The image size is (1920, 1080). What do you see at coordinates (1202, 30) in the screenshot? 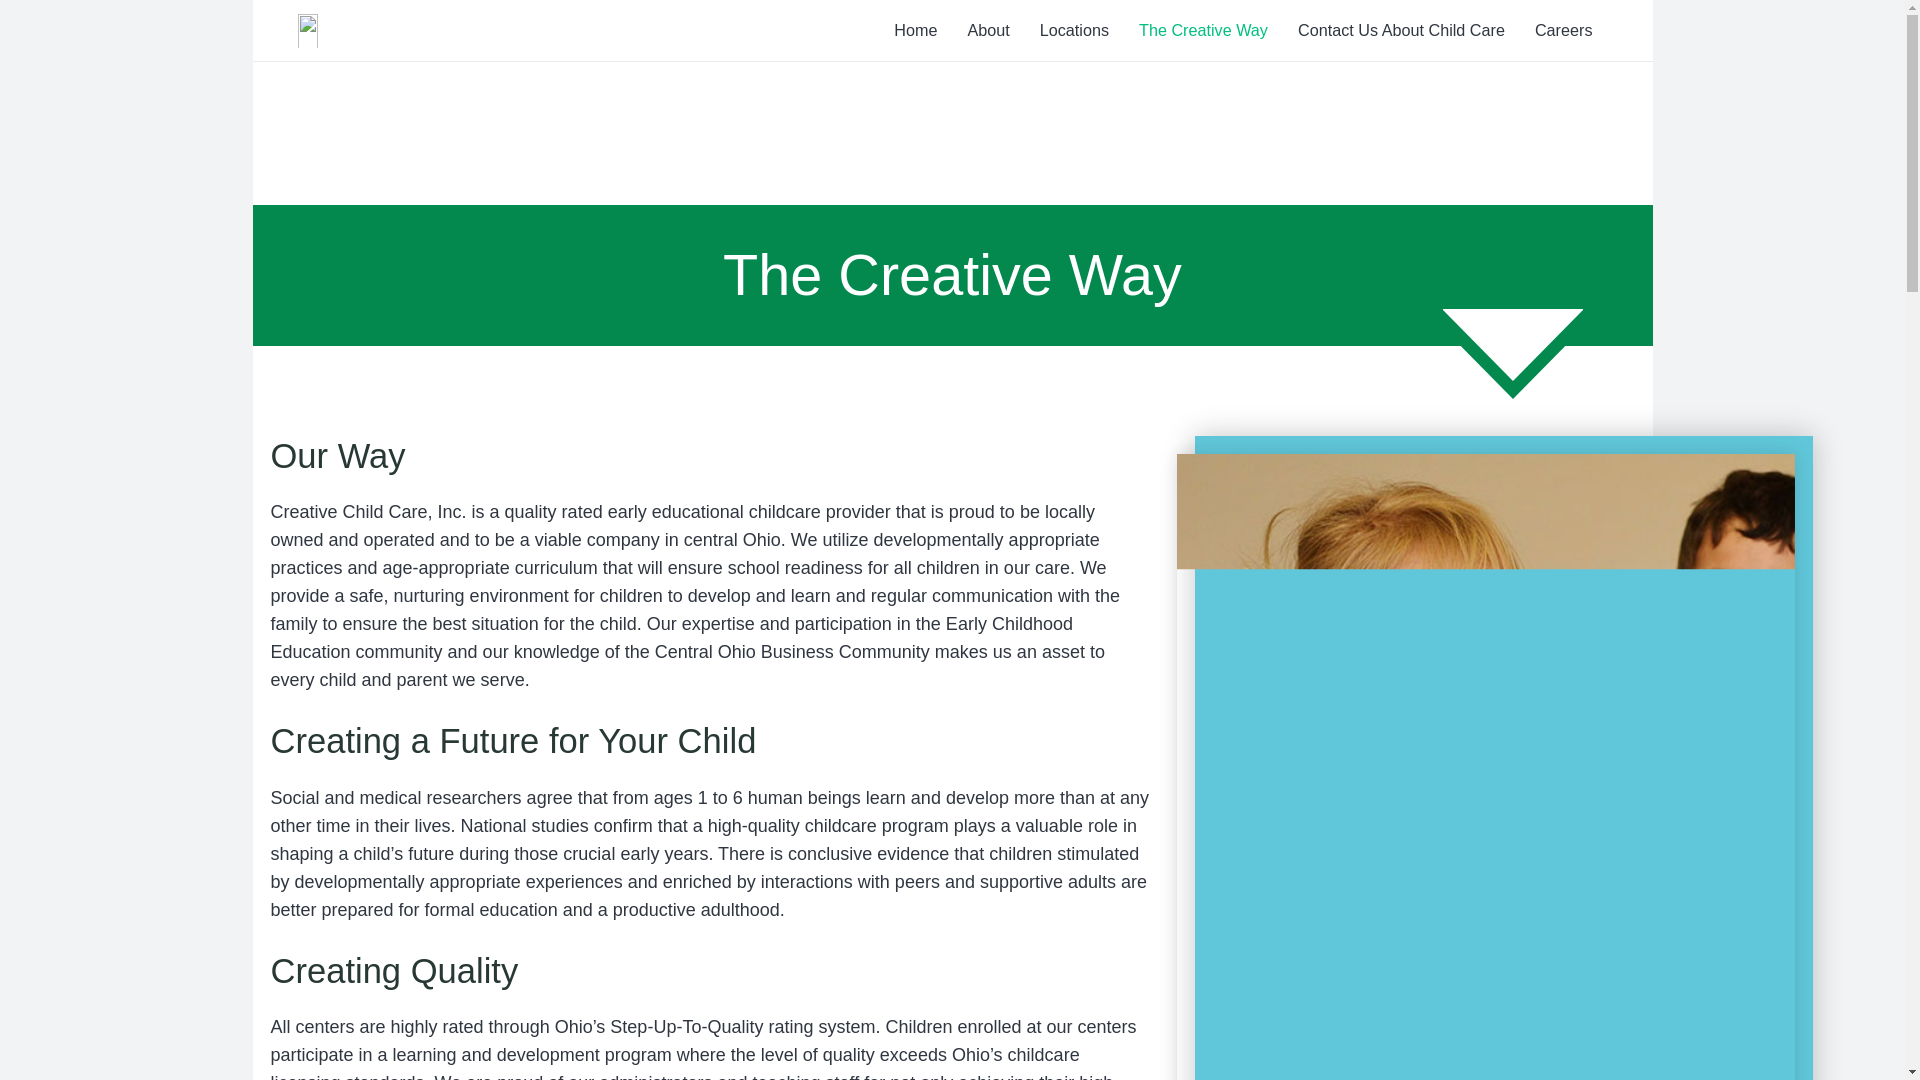
I see `The Creative Way` at bounding box center [1202, 30].